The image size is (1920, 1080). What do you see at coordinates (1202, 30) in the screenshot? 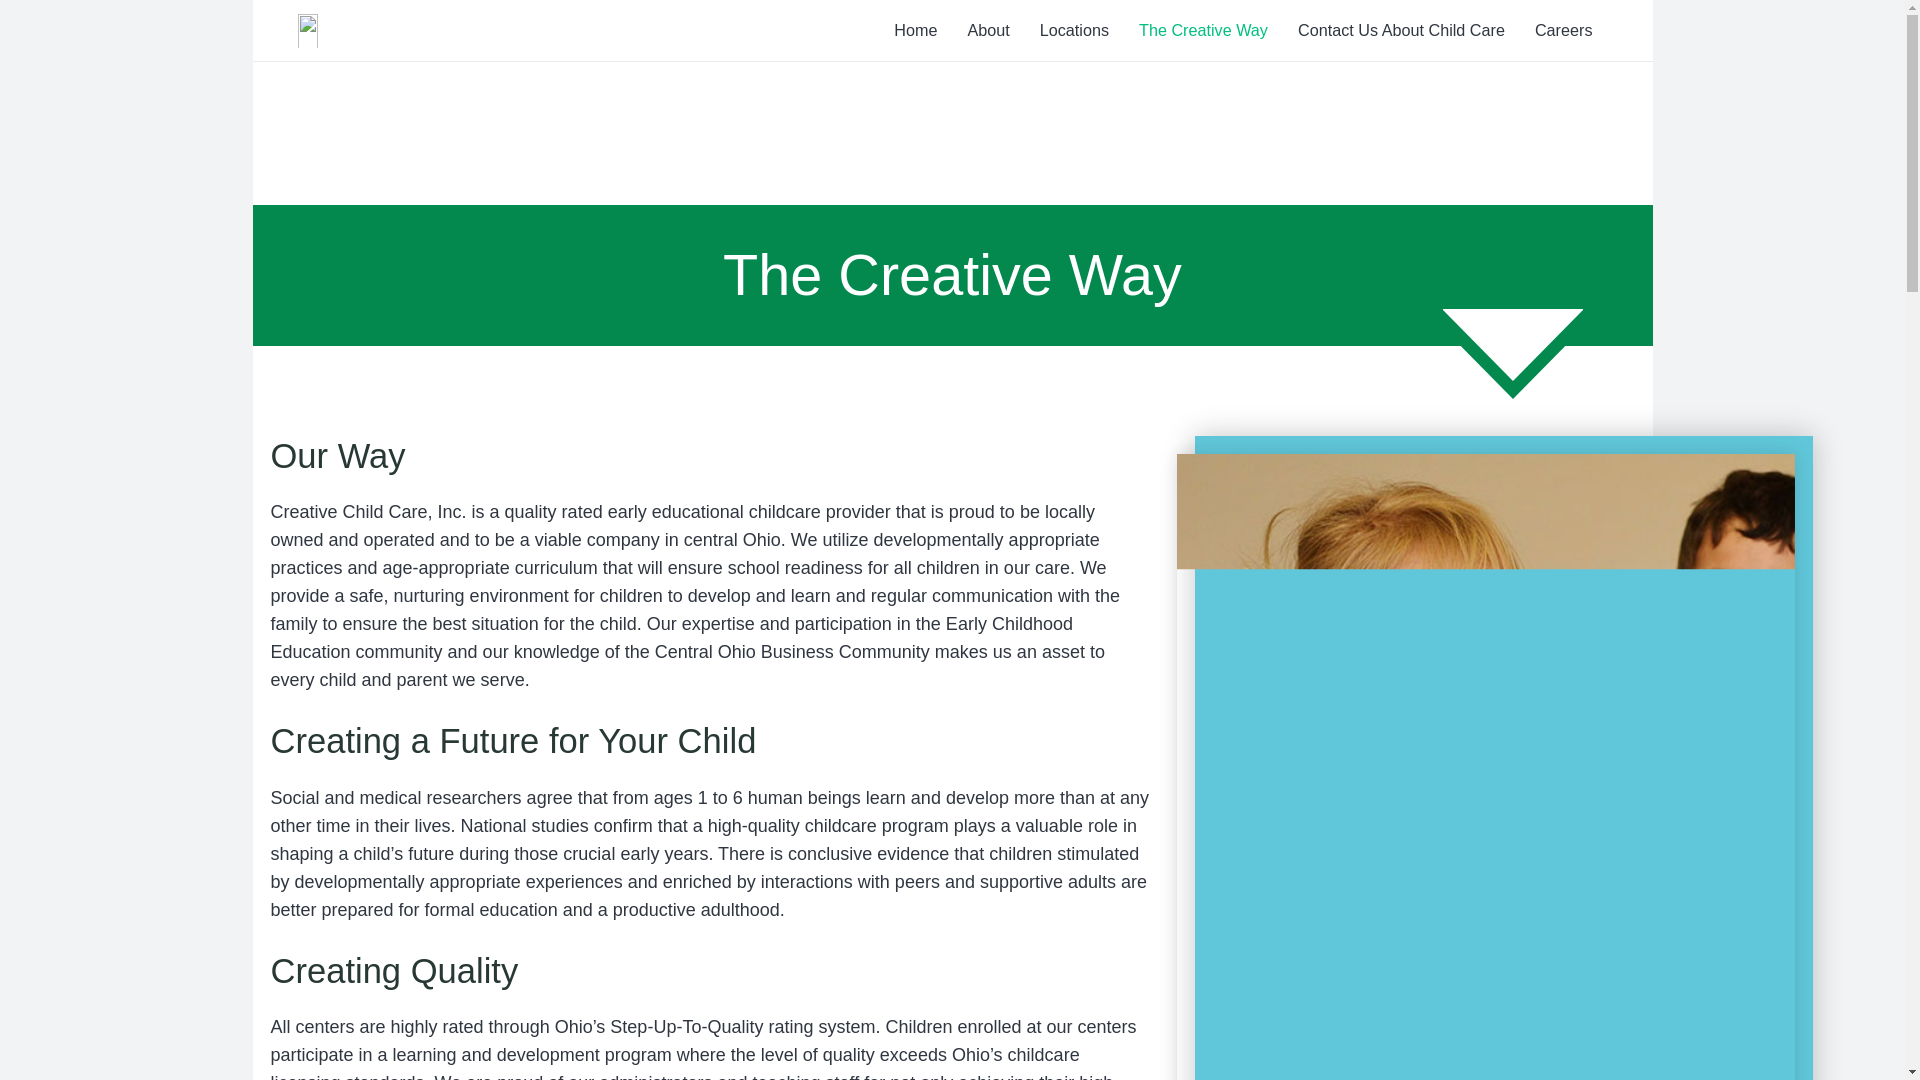
I see `The Creative Way` at bounding box center [1202, 30].